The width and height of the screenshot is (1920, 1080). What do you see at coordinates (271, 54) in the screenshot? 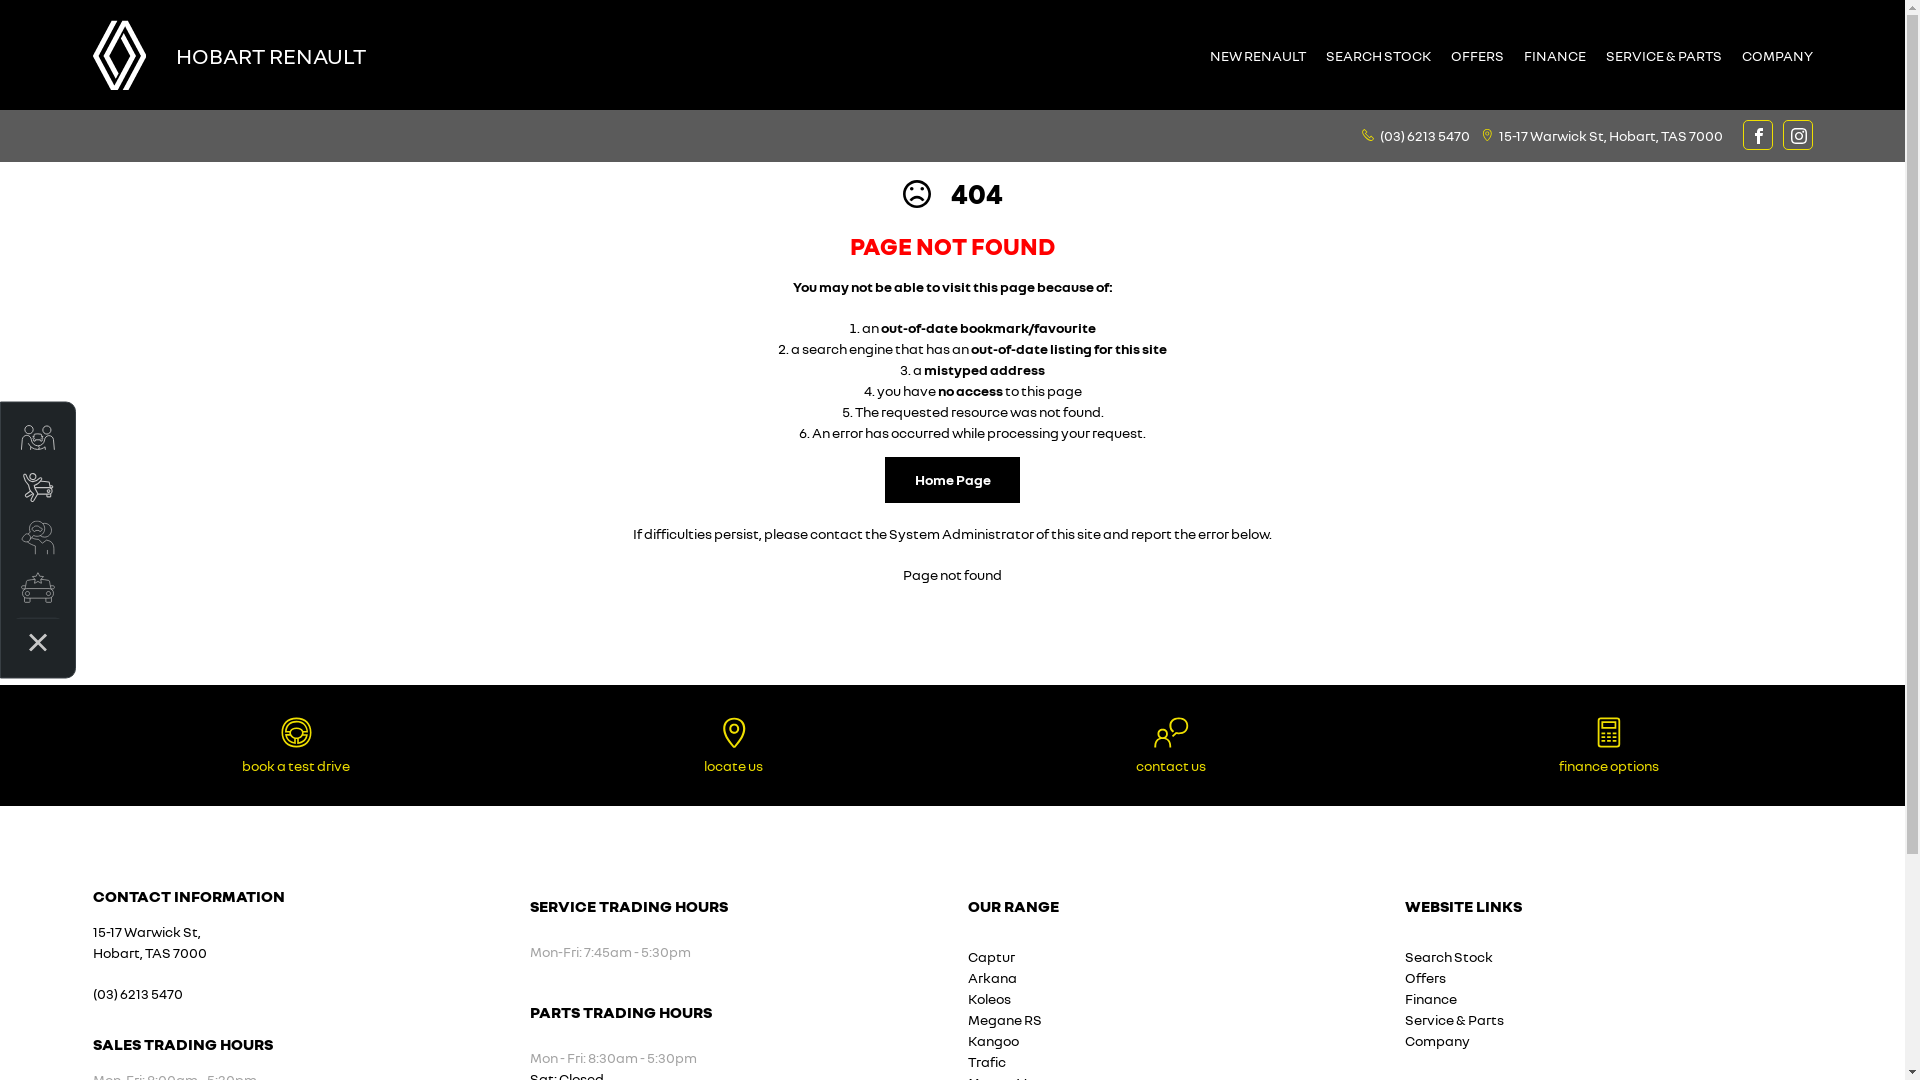
I see `HOBART RENAULT` at bounding box center [271, 54].